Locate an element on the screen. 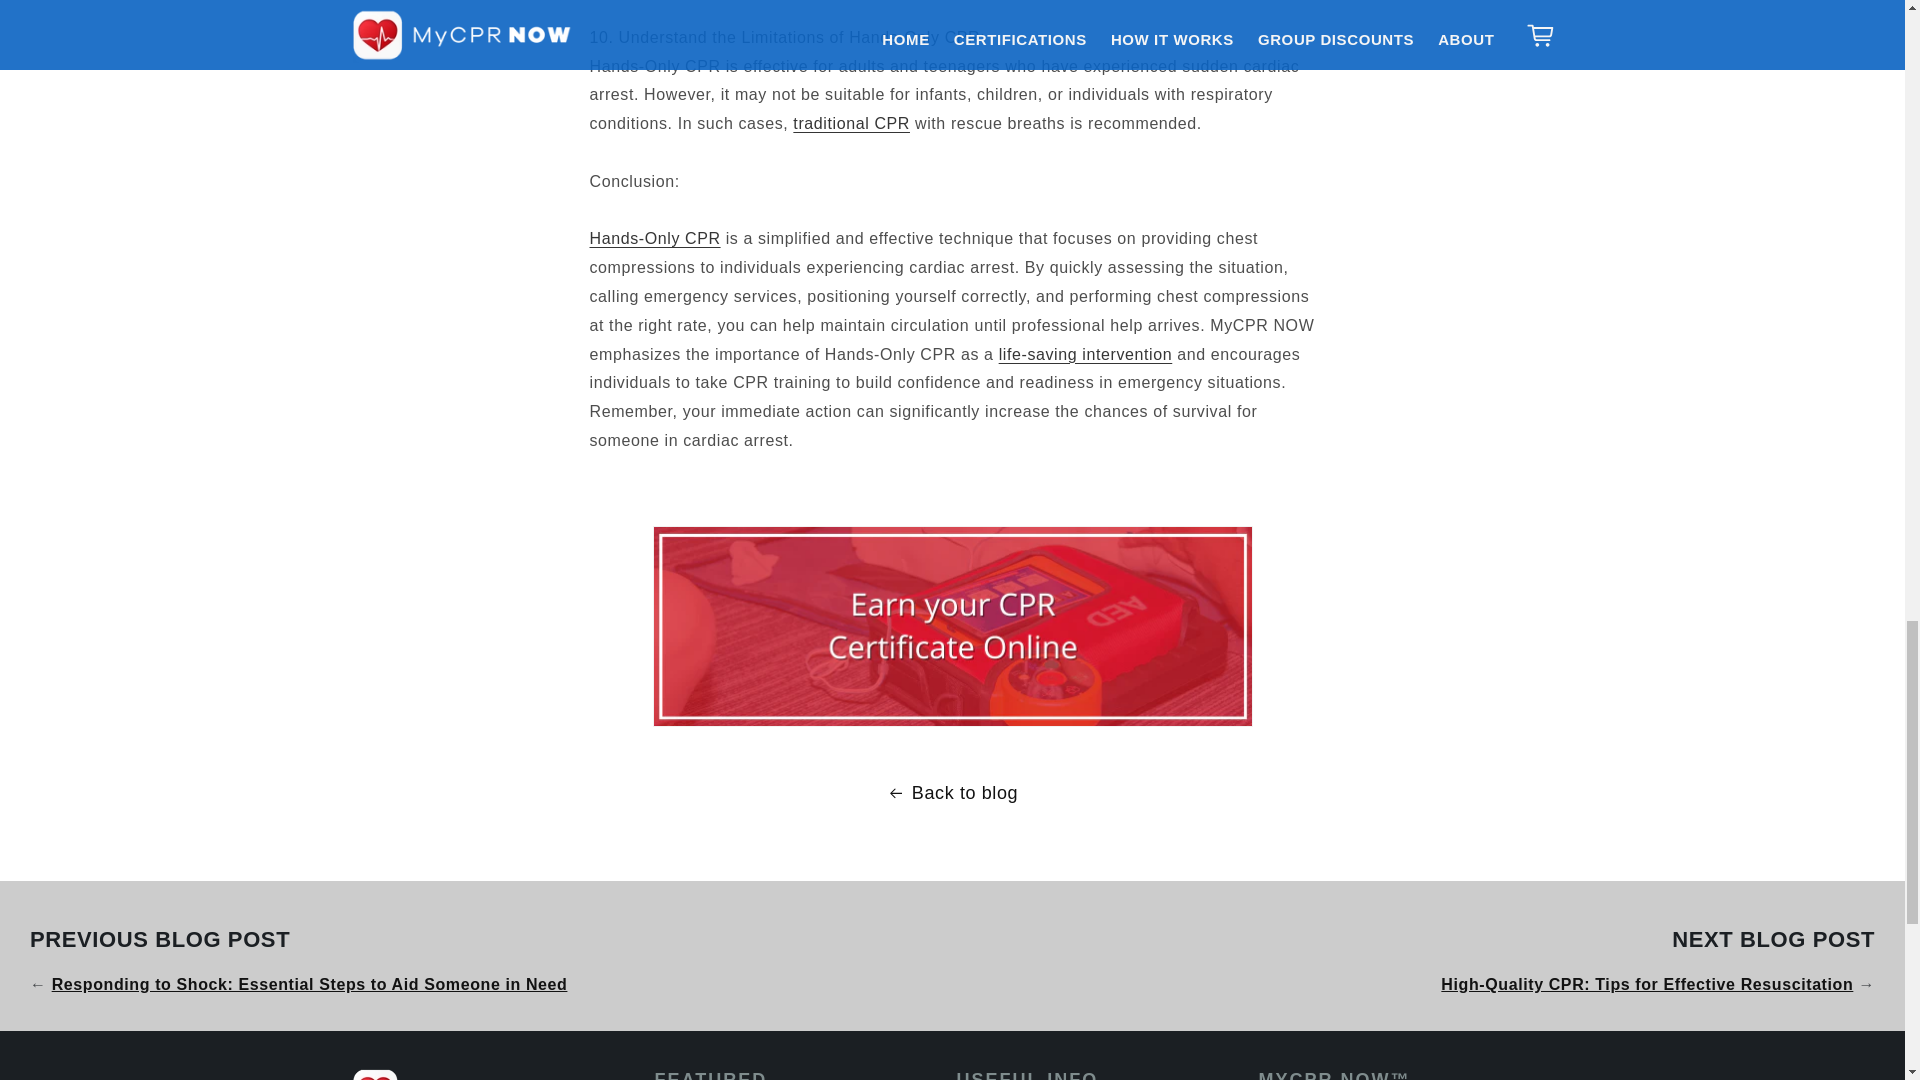  CPR Certification is located at coordinates (655, 238).